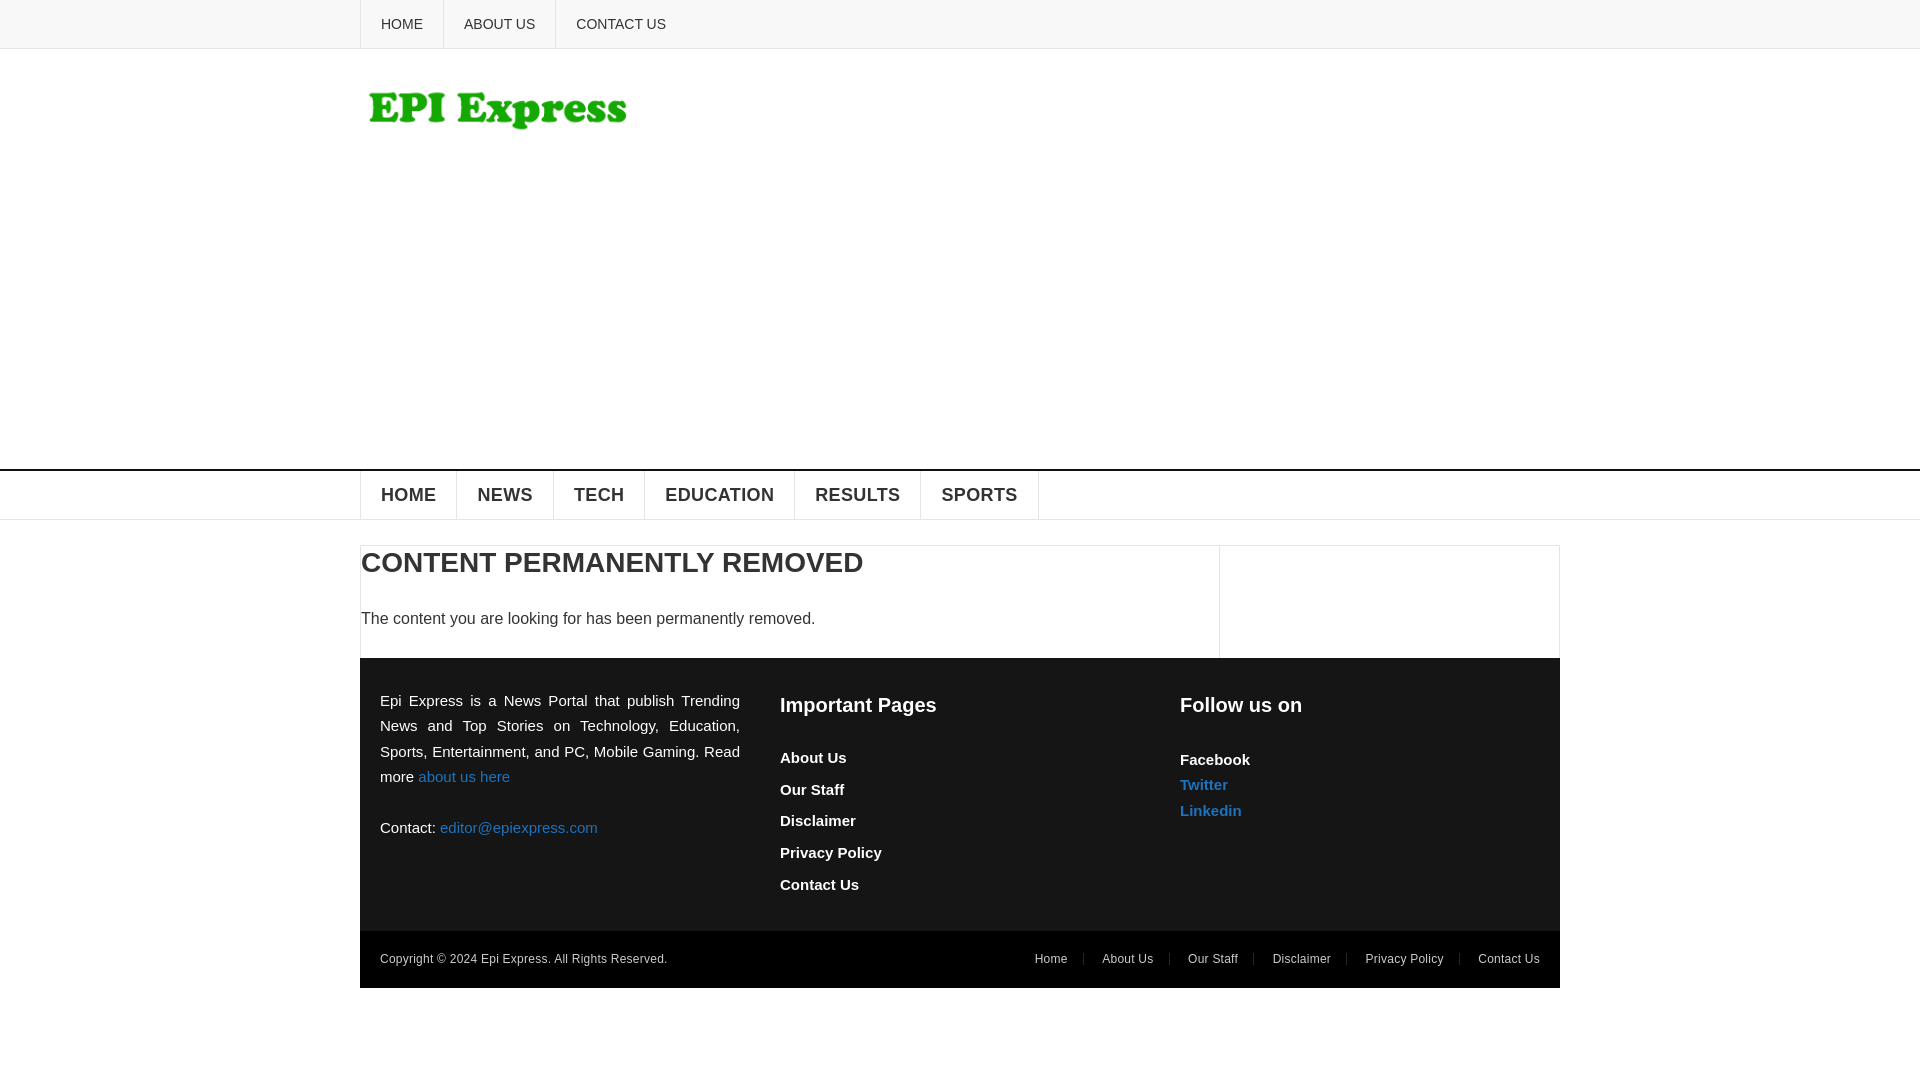 The image size is (1920, 1080). I want to click on Disclaimer, so click(1301, 958).